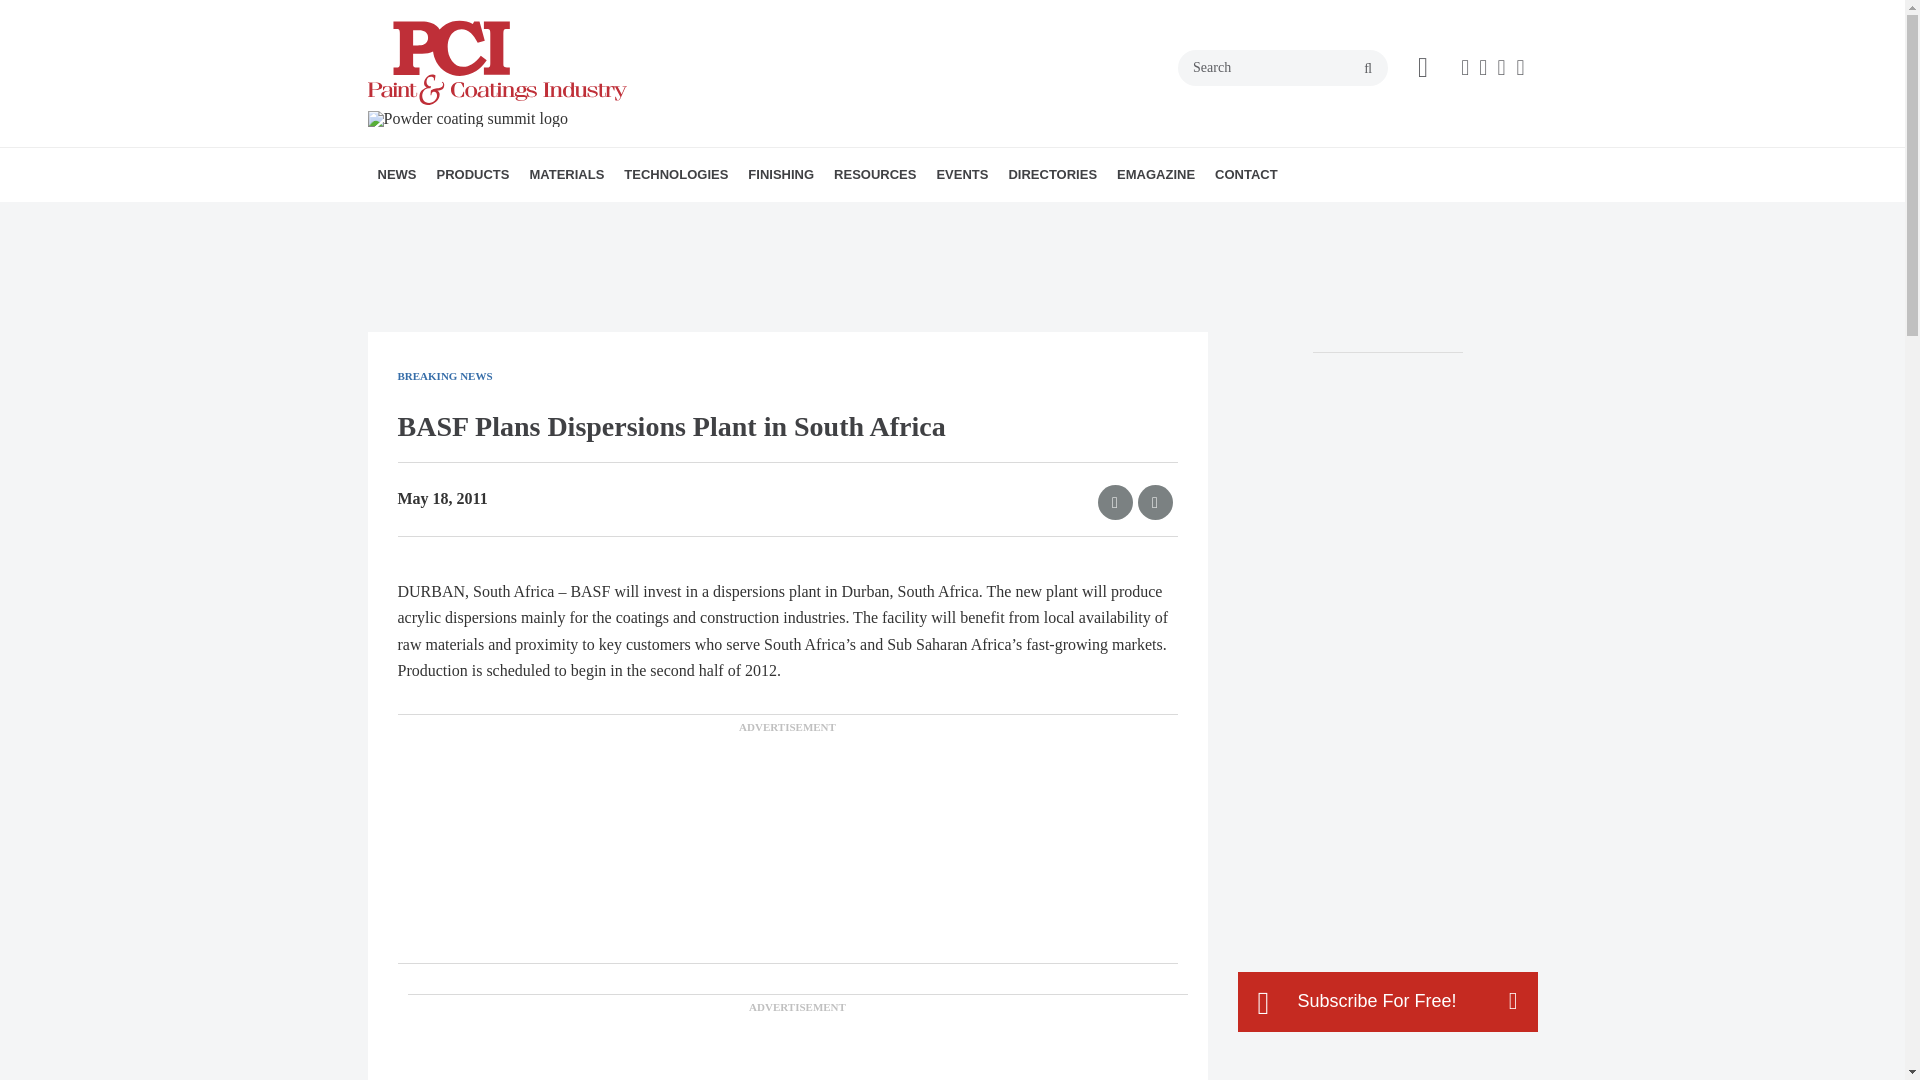 This screenshot has height=1080, width=1920. What do you see at coordinates (1501, 68) in the screenshot?
I see `linkedin` at bounding box center [1501, 68].